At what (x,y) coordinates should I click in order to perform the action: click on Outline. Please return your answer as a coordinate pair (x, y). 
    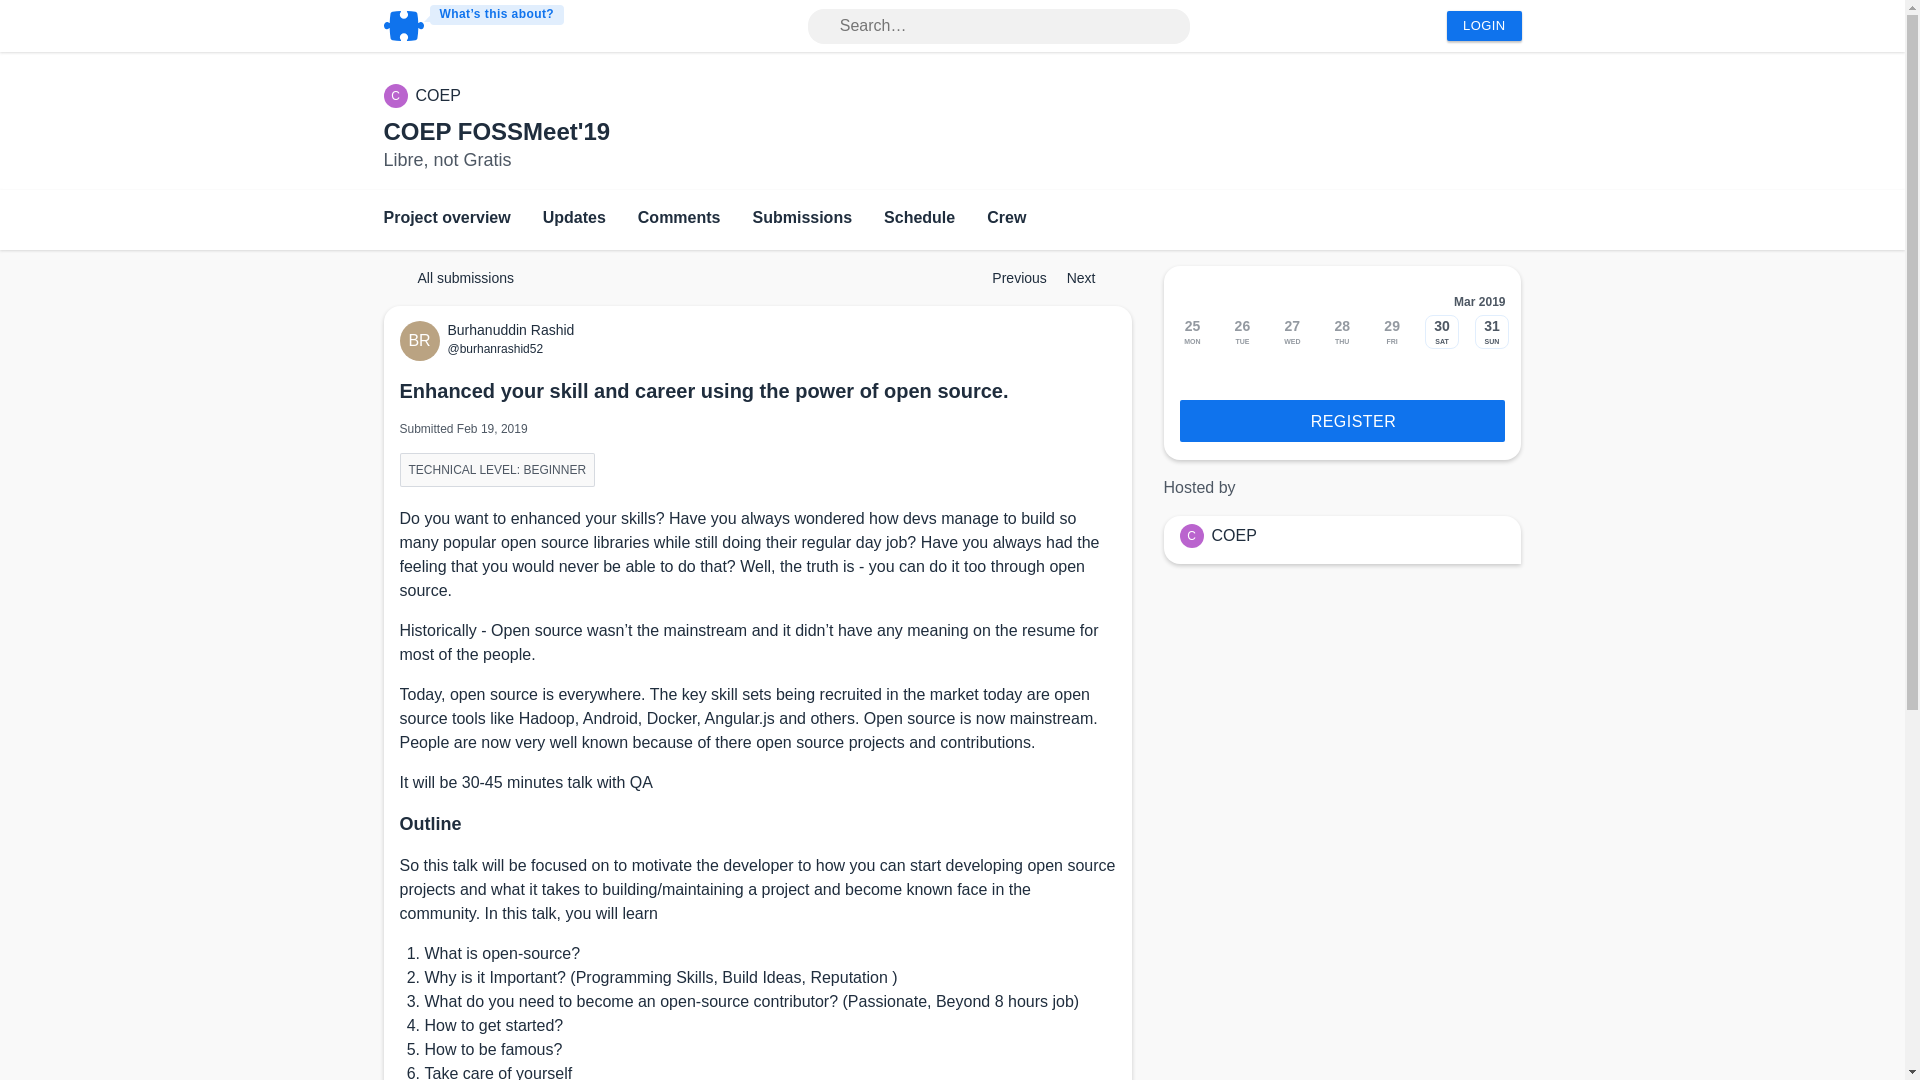
    Looking at the image, I should click on (430, 824).